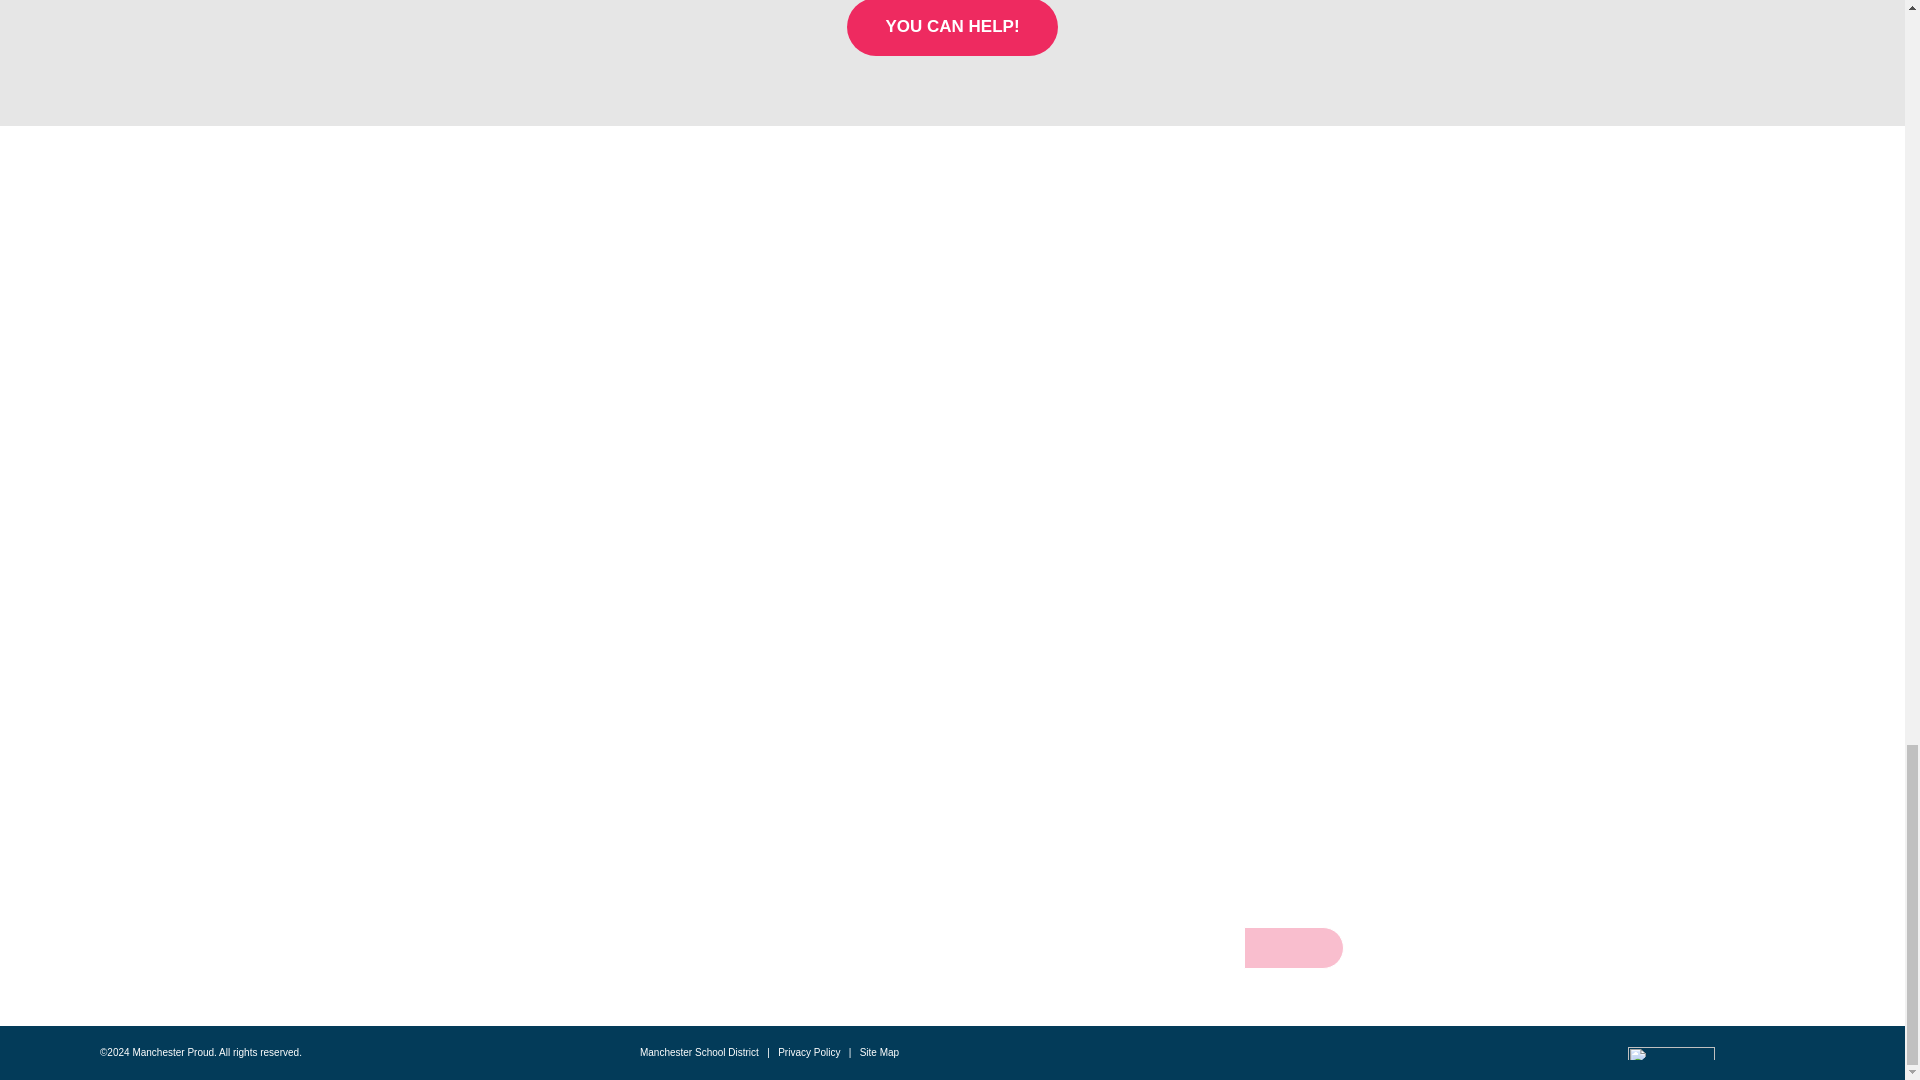  Describe the element at coordinates (504, 878) in the screenshot. I see `RESOURCES` at that location.